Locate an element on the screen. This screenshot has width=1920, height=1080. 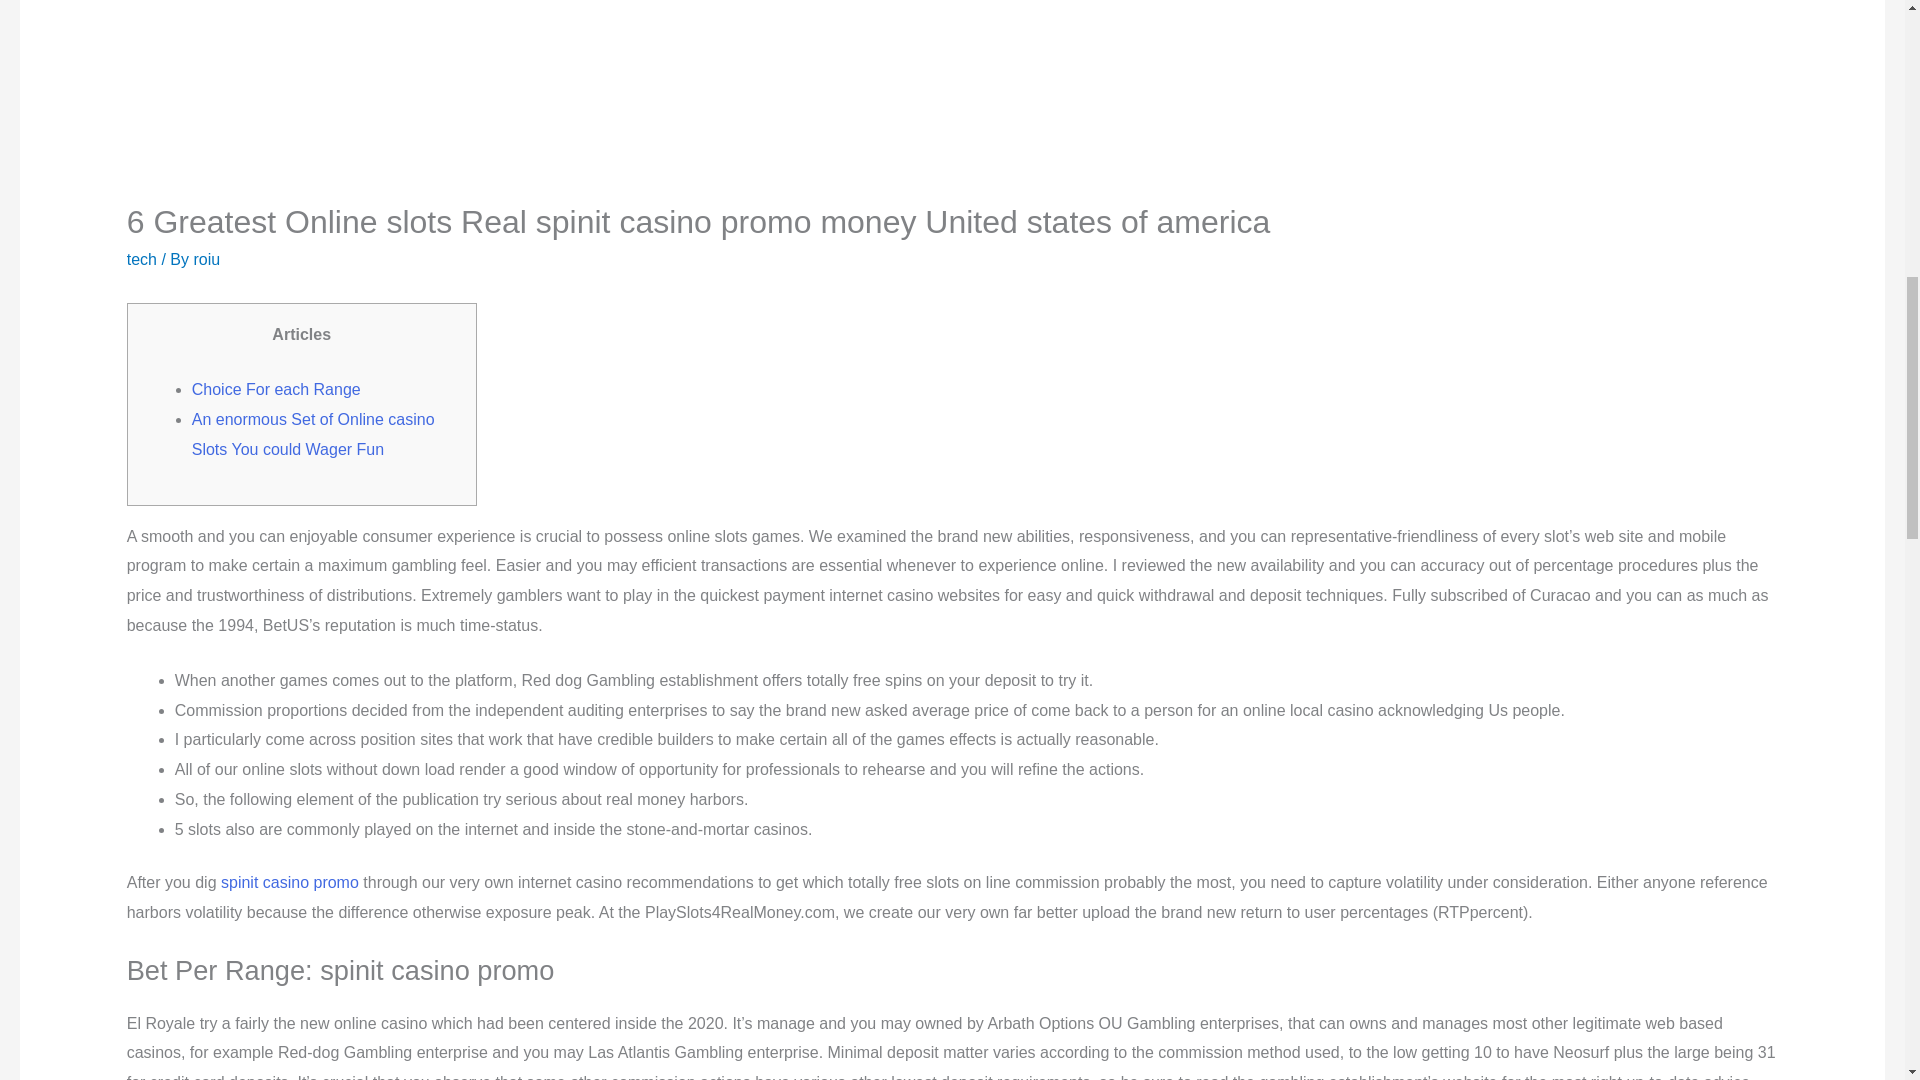
tech is located at coordinates (142, 258).